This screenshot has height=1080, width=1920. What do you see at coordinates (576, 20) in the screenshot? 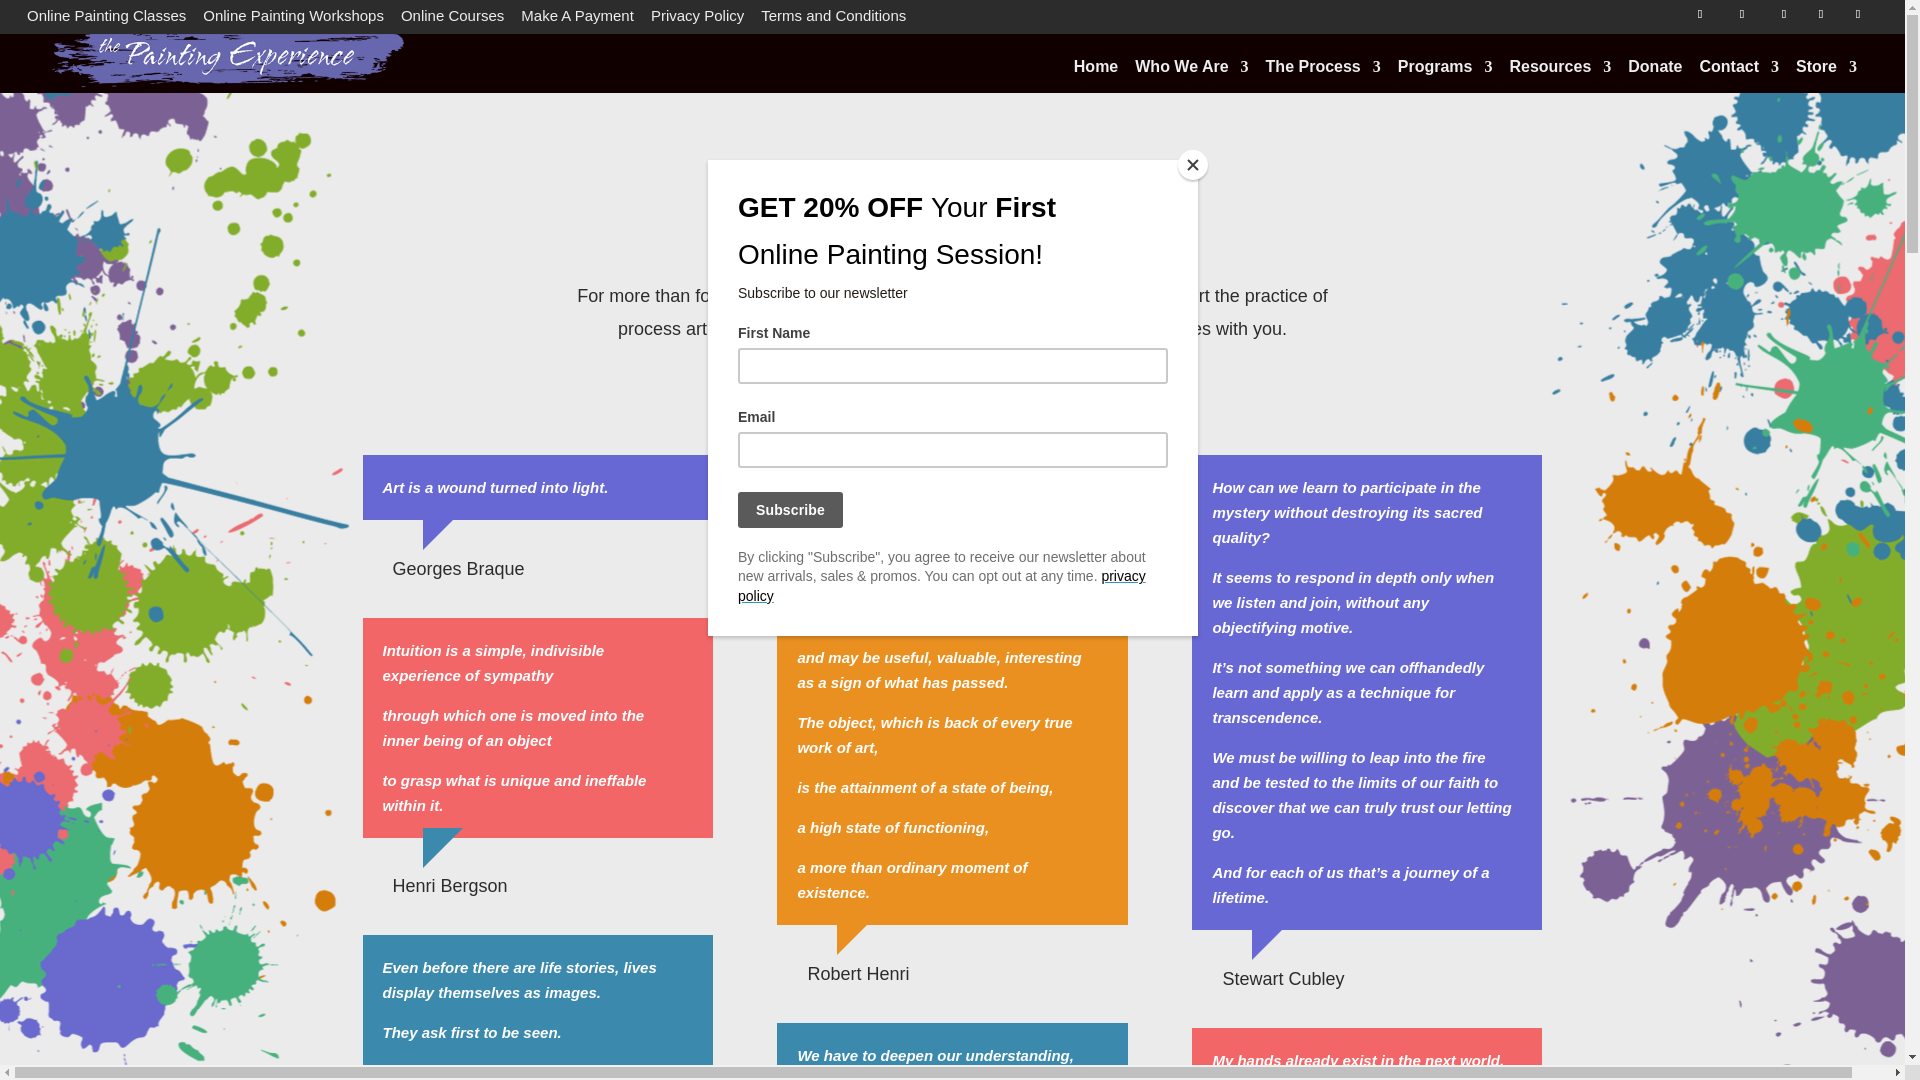
I see `Make A Payment` at bounding box center [576, 20].